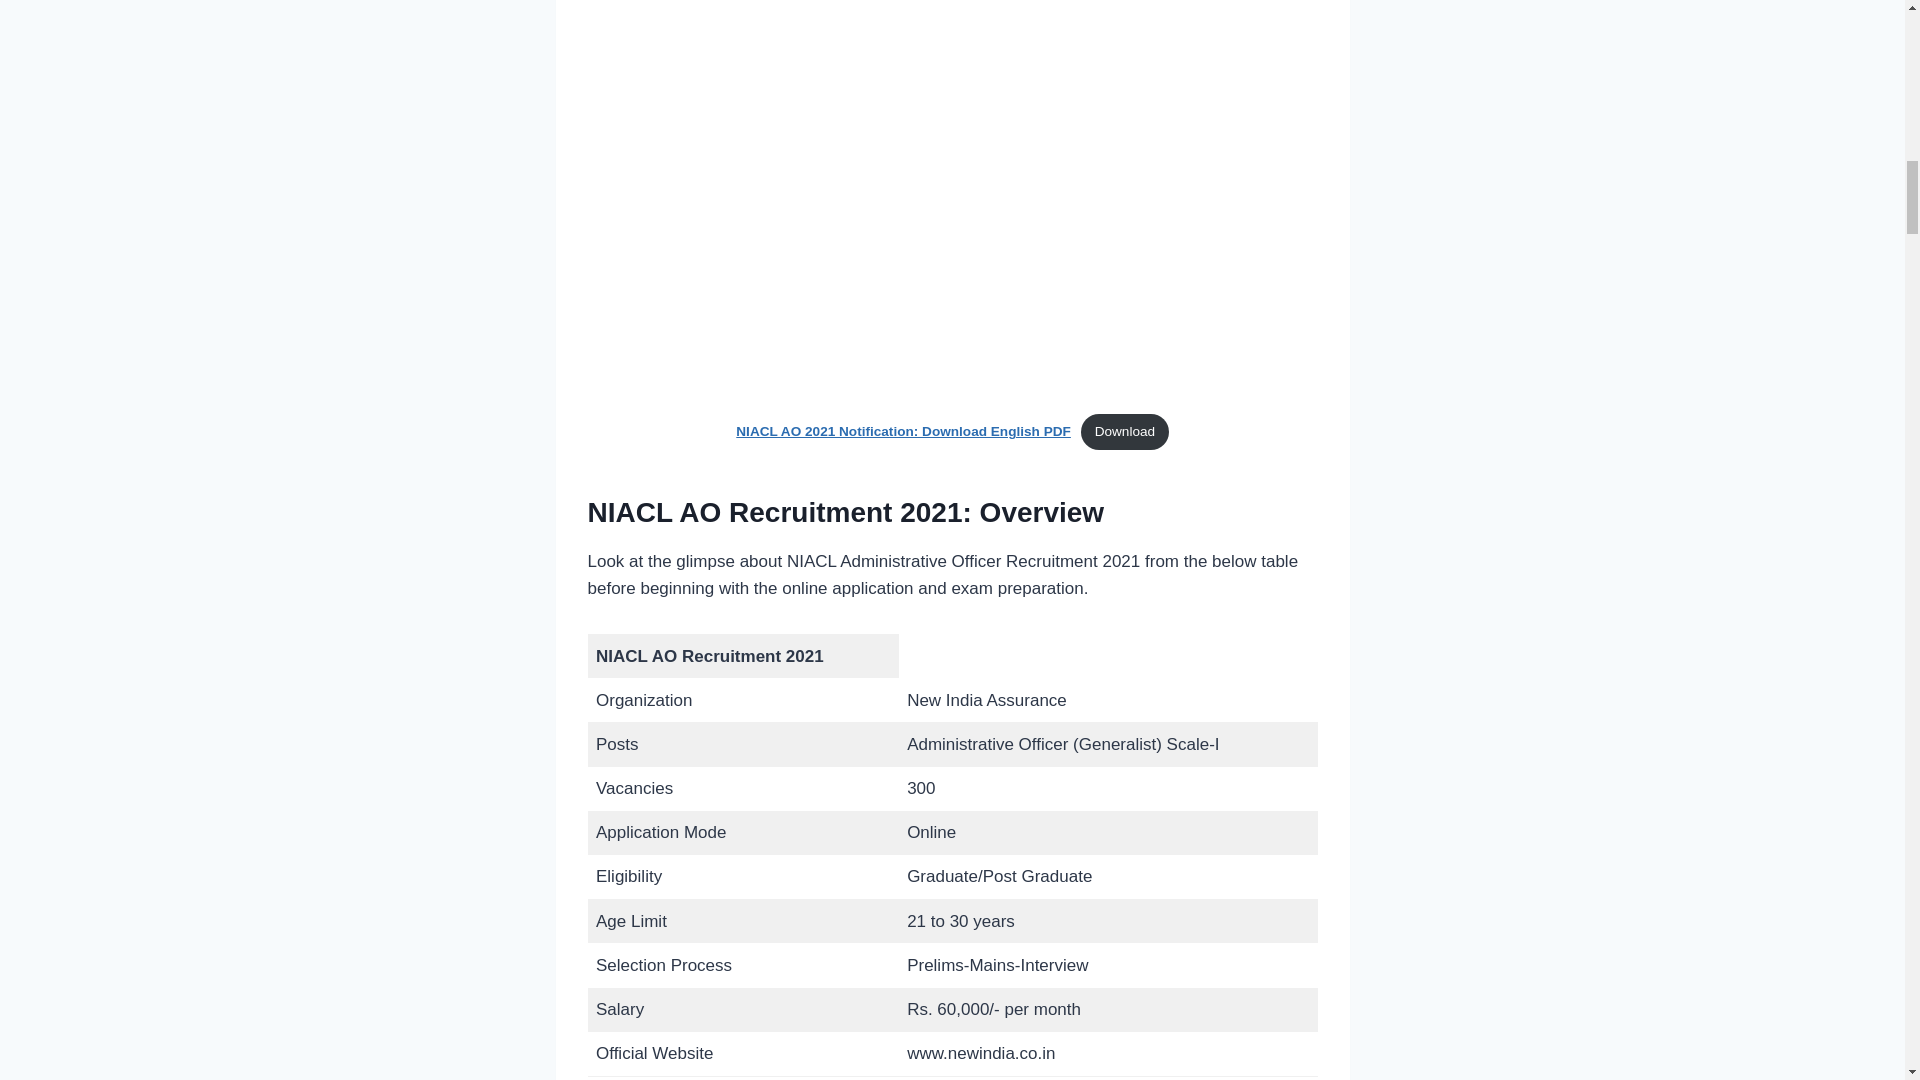  Describe the element at coordinates (903, 431) in the screenshot. I see `NIACL AO 2021 Notification: Download English PDF` at that location.